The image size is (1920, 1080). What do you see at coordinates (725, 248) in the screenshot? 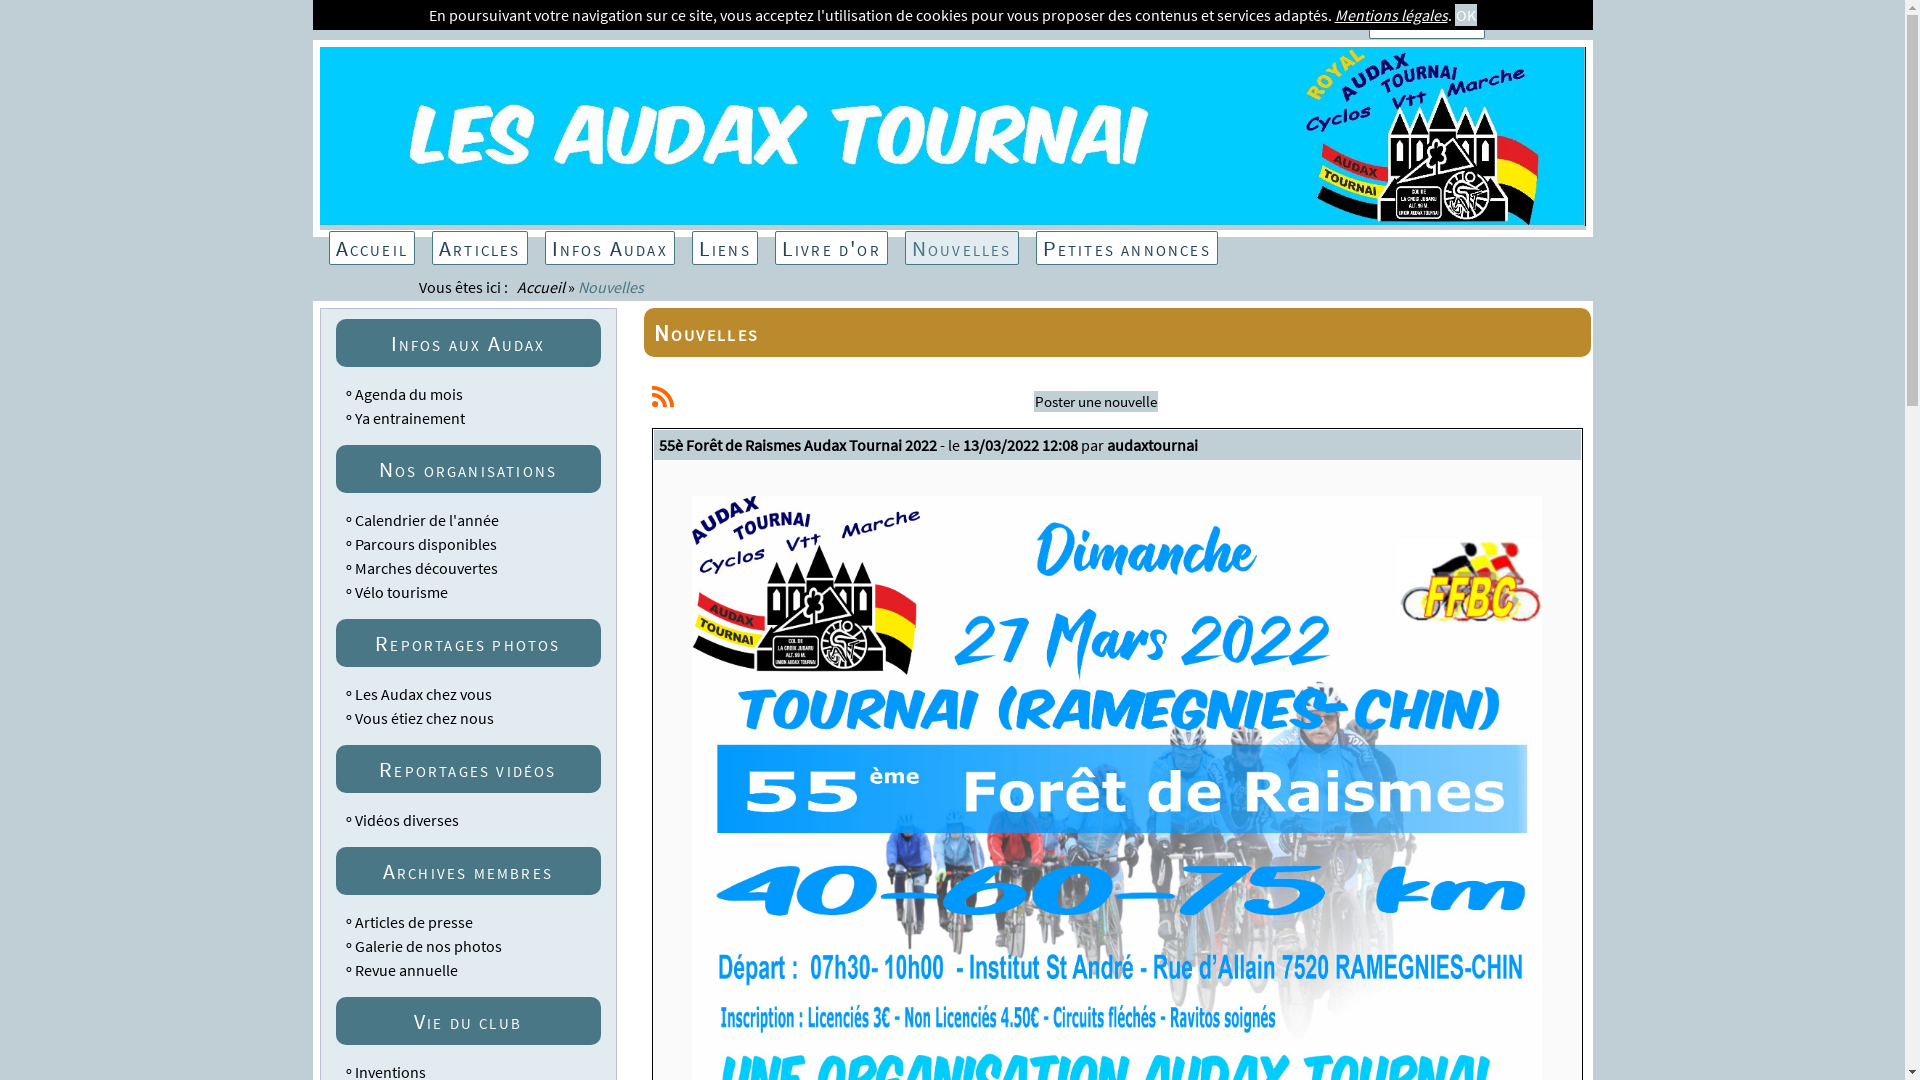
I see `Liens` at bounding box center [725, 248].